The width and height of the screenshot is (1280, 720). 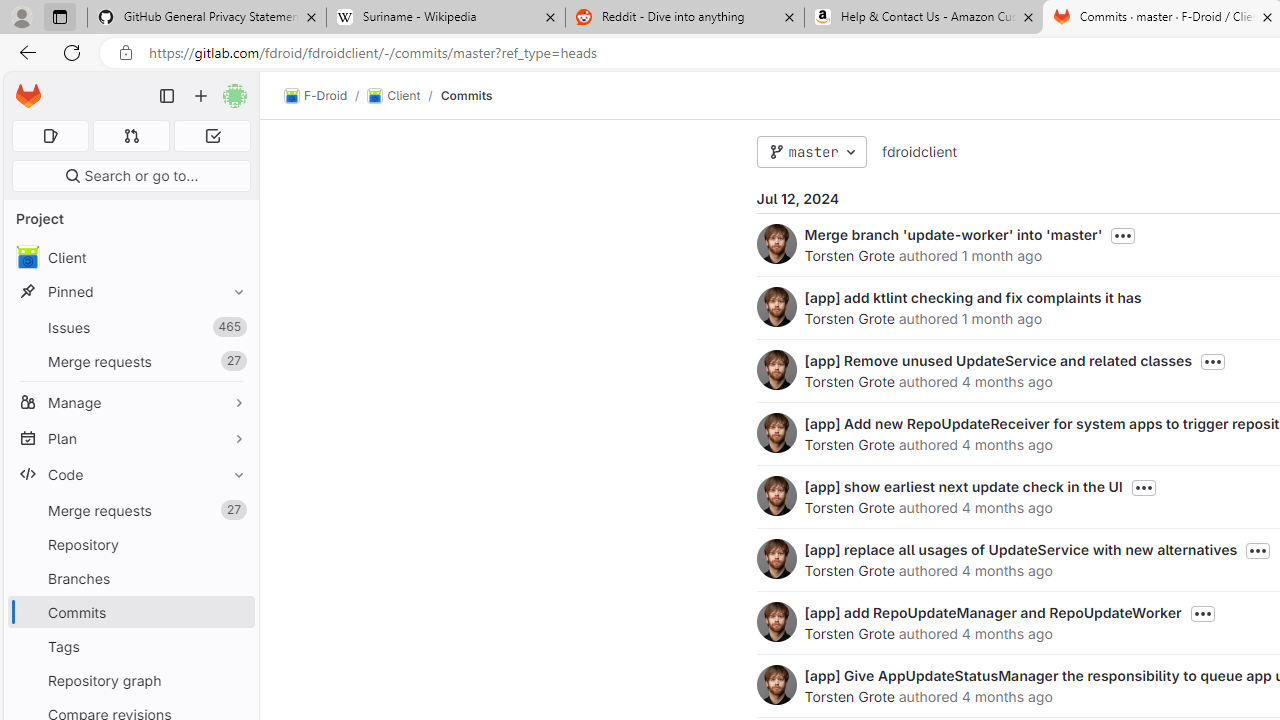 I want to click on Merge requests 0, so click(x=132, y=136).